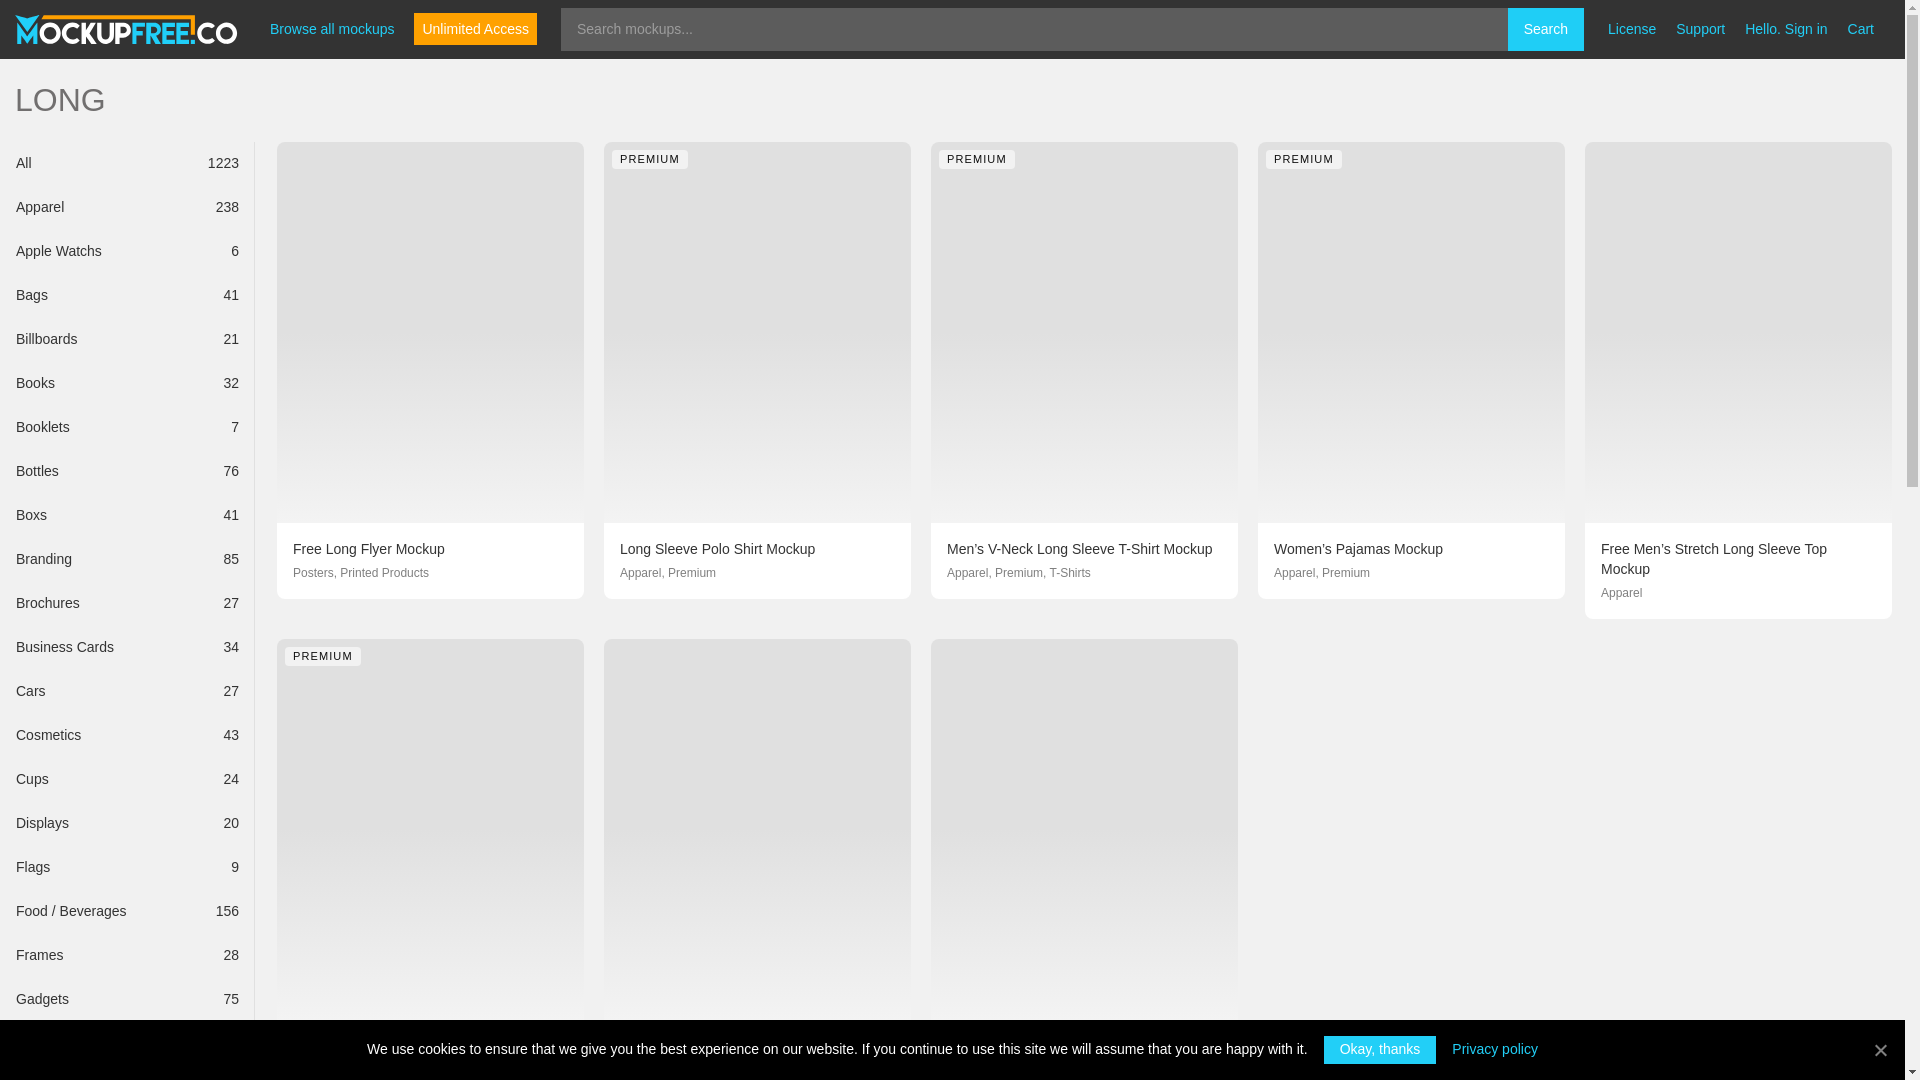  What do you see at coordinates (1860, 28) in the screenshot?
I see `Browse all mockups` at bounding box center [1860, 28].